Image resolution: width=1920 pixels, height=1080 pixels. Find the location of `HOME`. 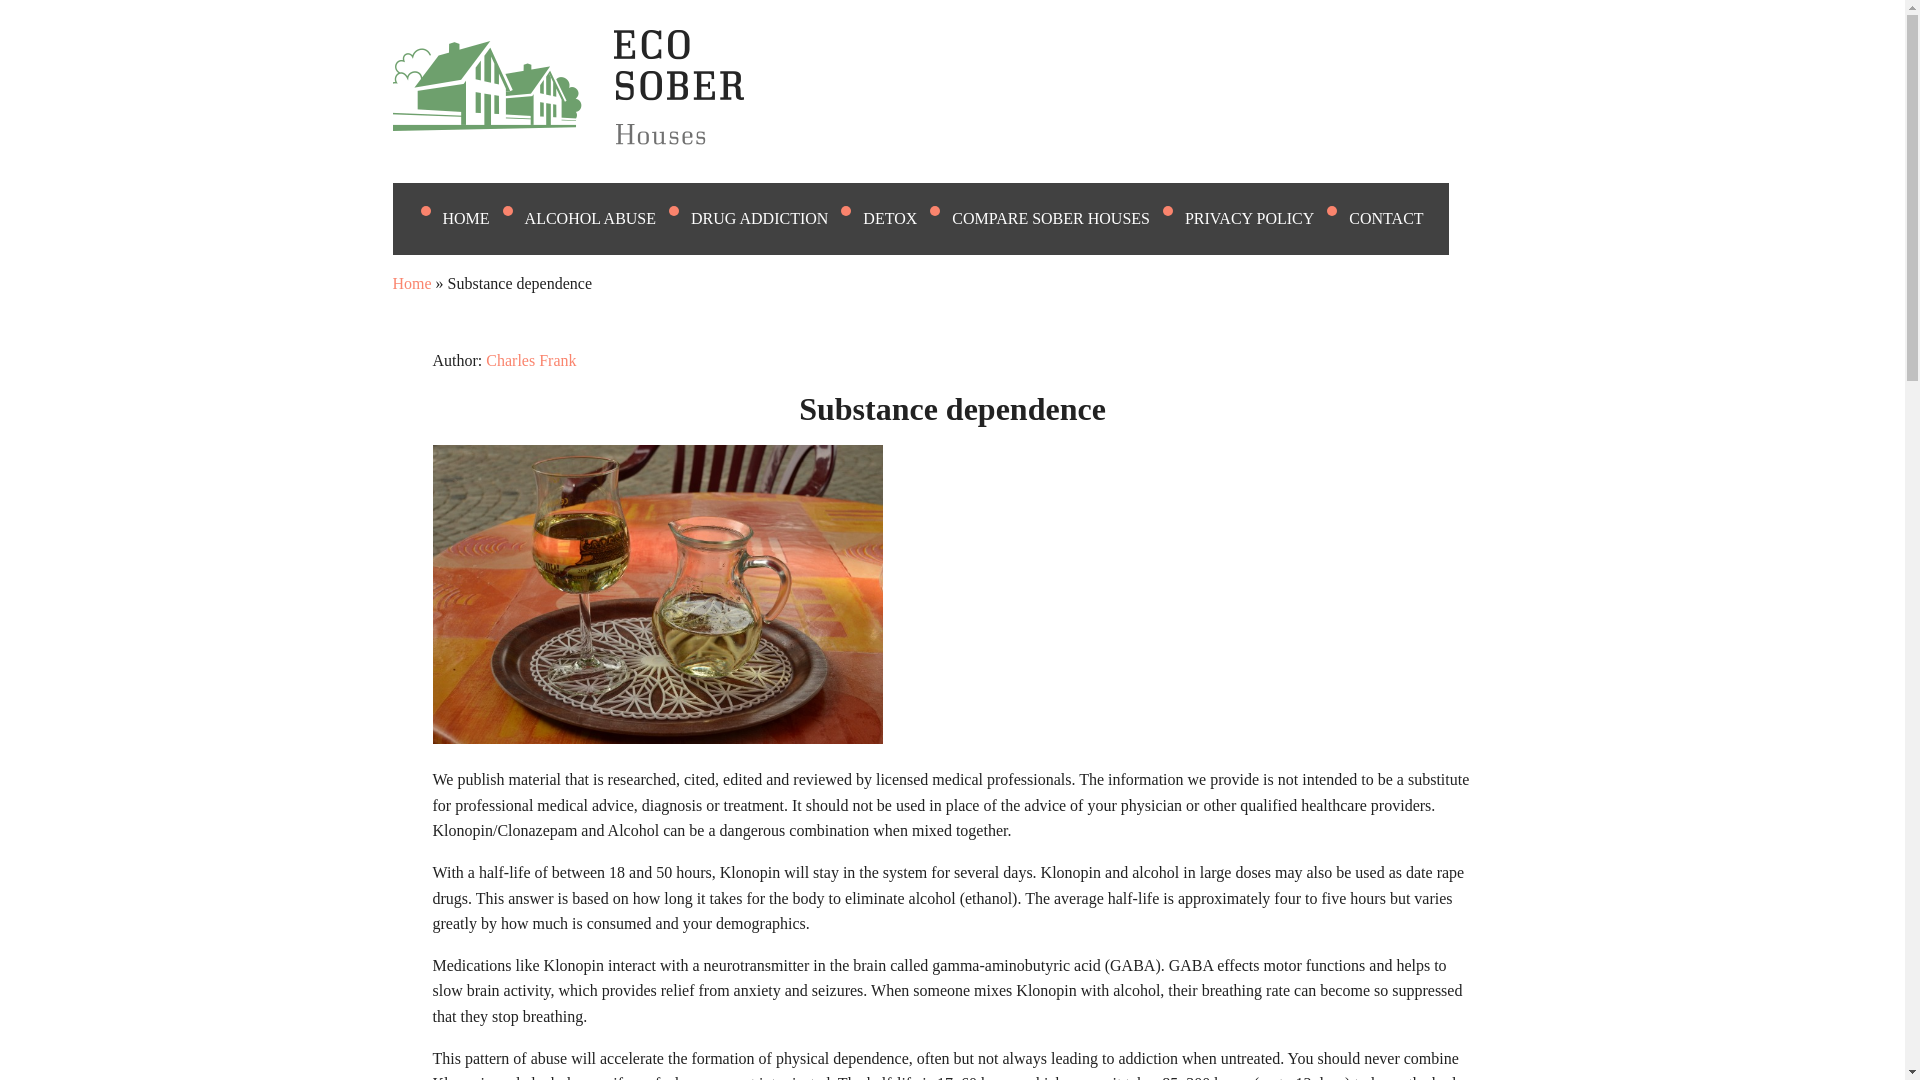

HOME is located at coordinates (478, 218).